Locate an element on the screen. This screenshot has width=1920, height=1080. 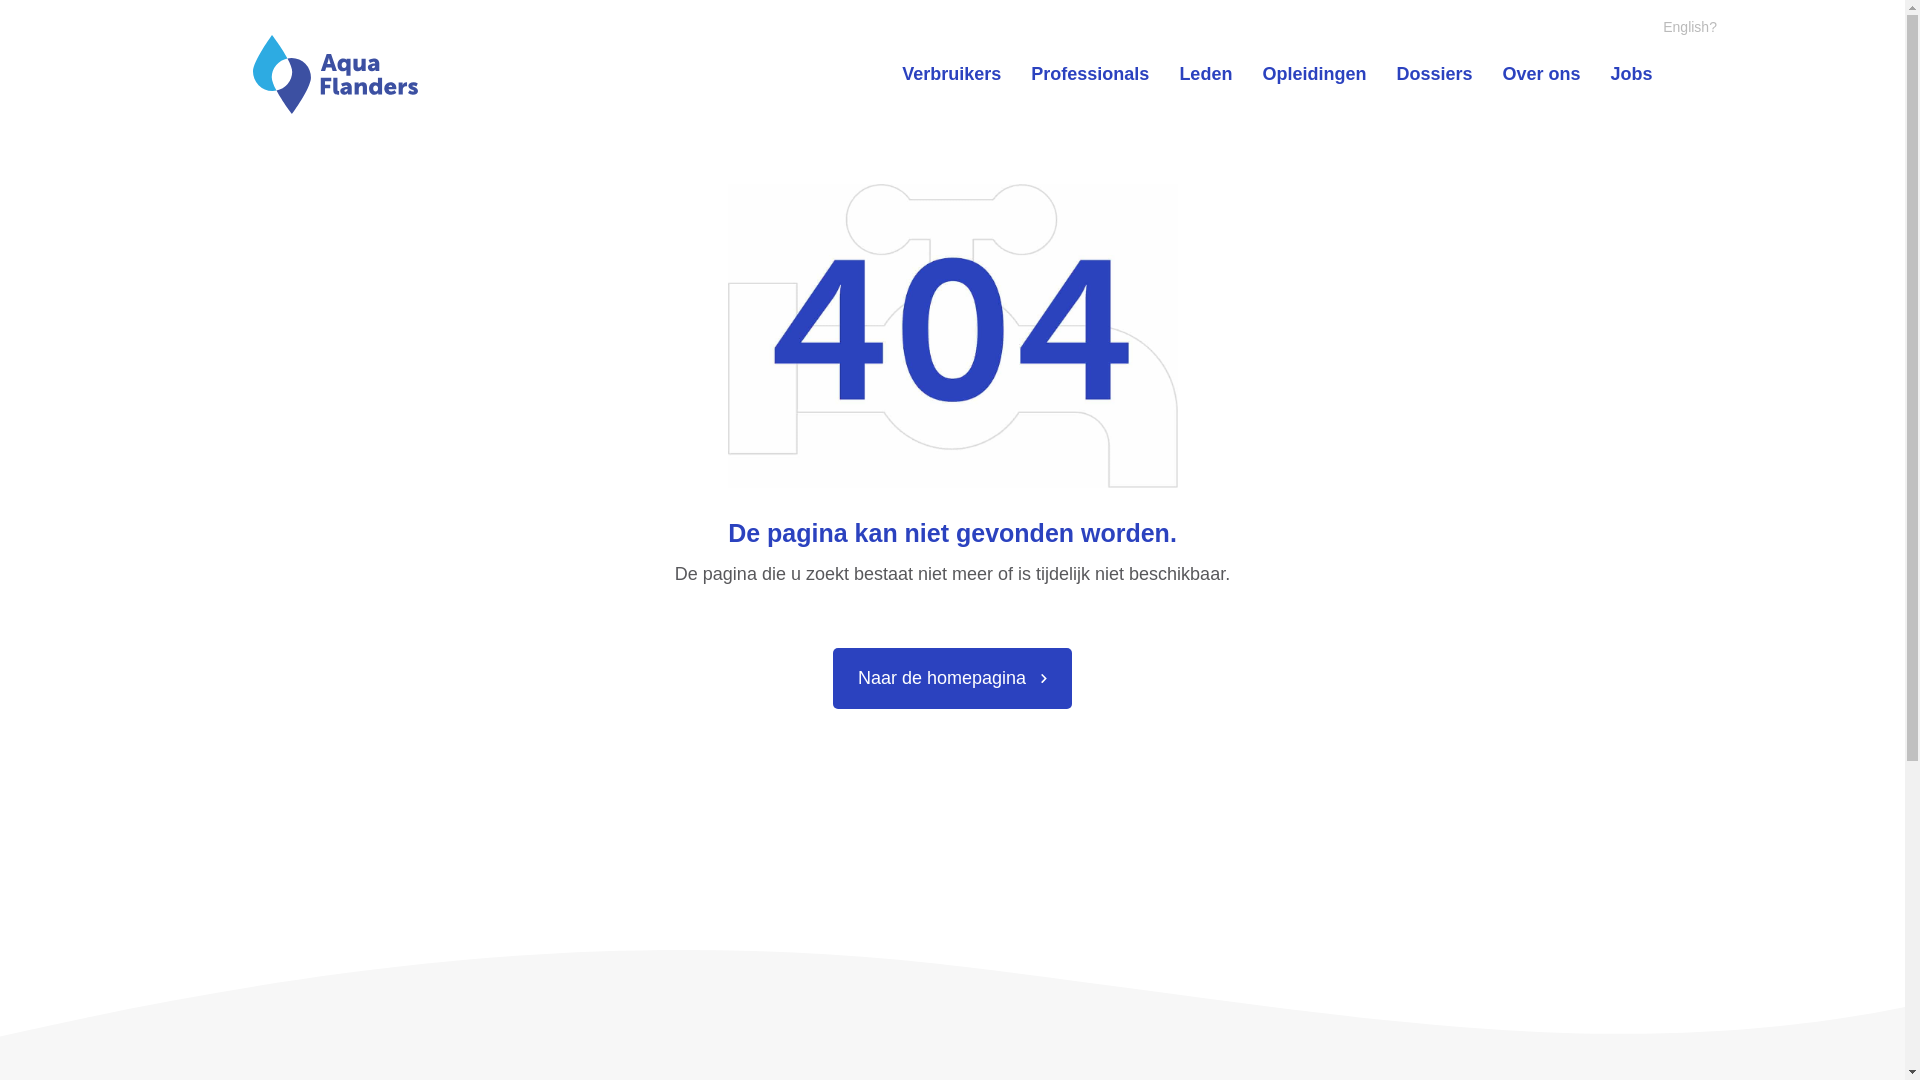
Verbruikers is located at coordinates (952, 74).